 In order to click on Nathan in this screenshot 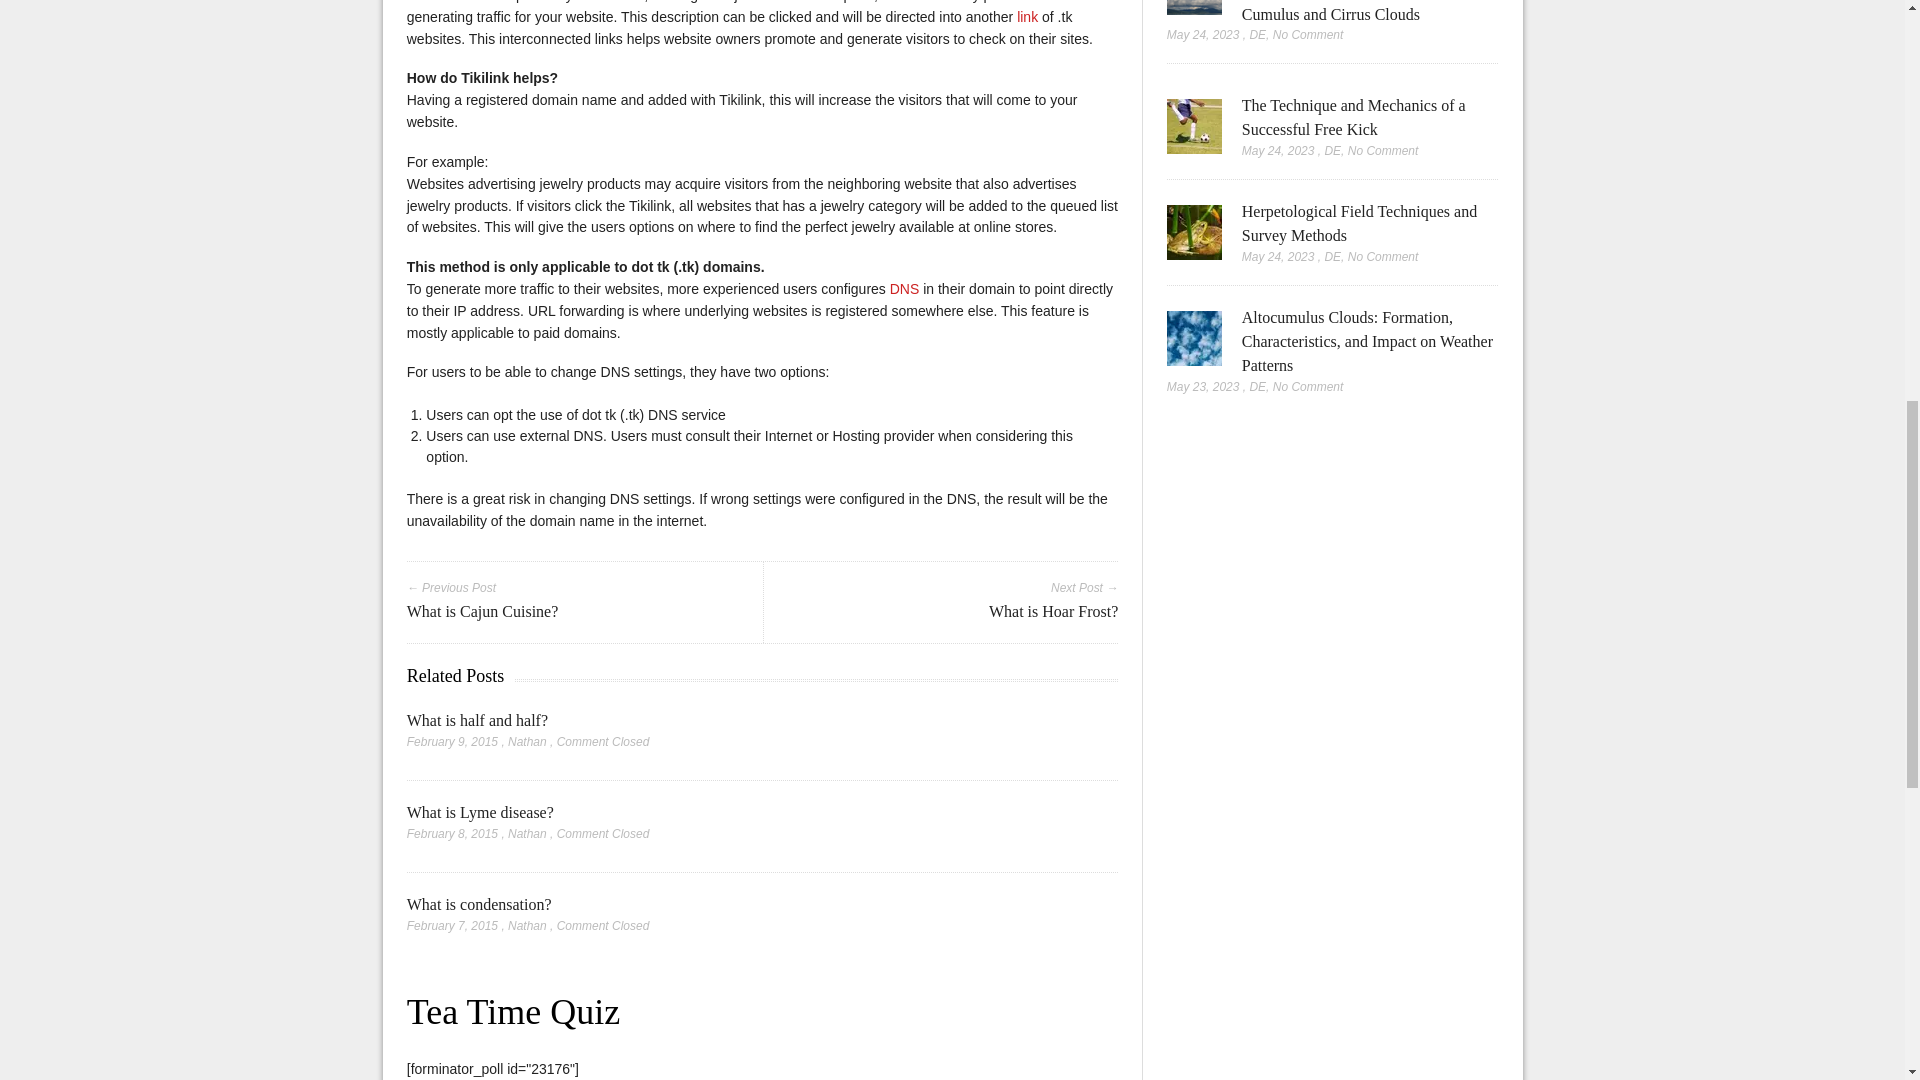, I will do `click(528, 834)`.